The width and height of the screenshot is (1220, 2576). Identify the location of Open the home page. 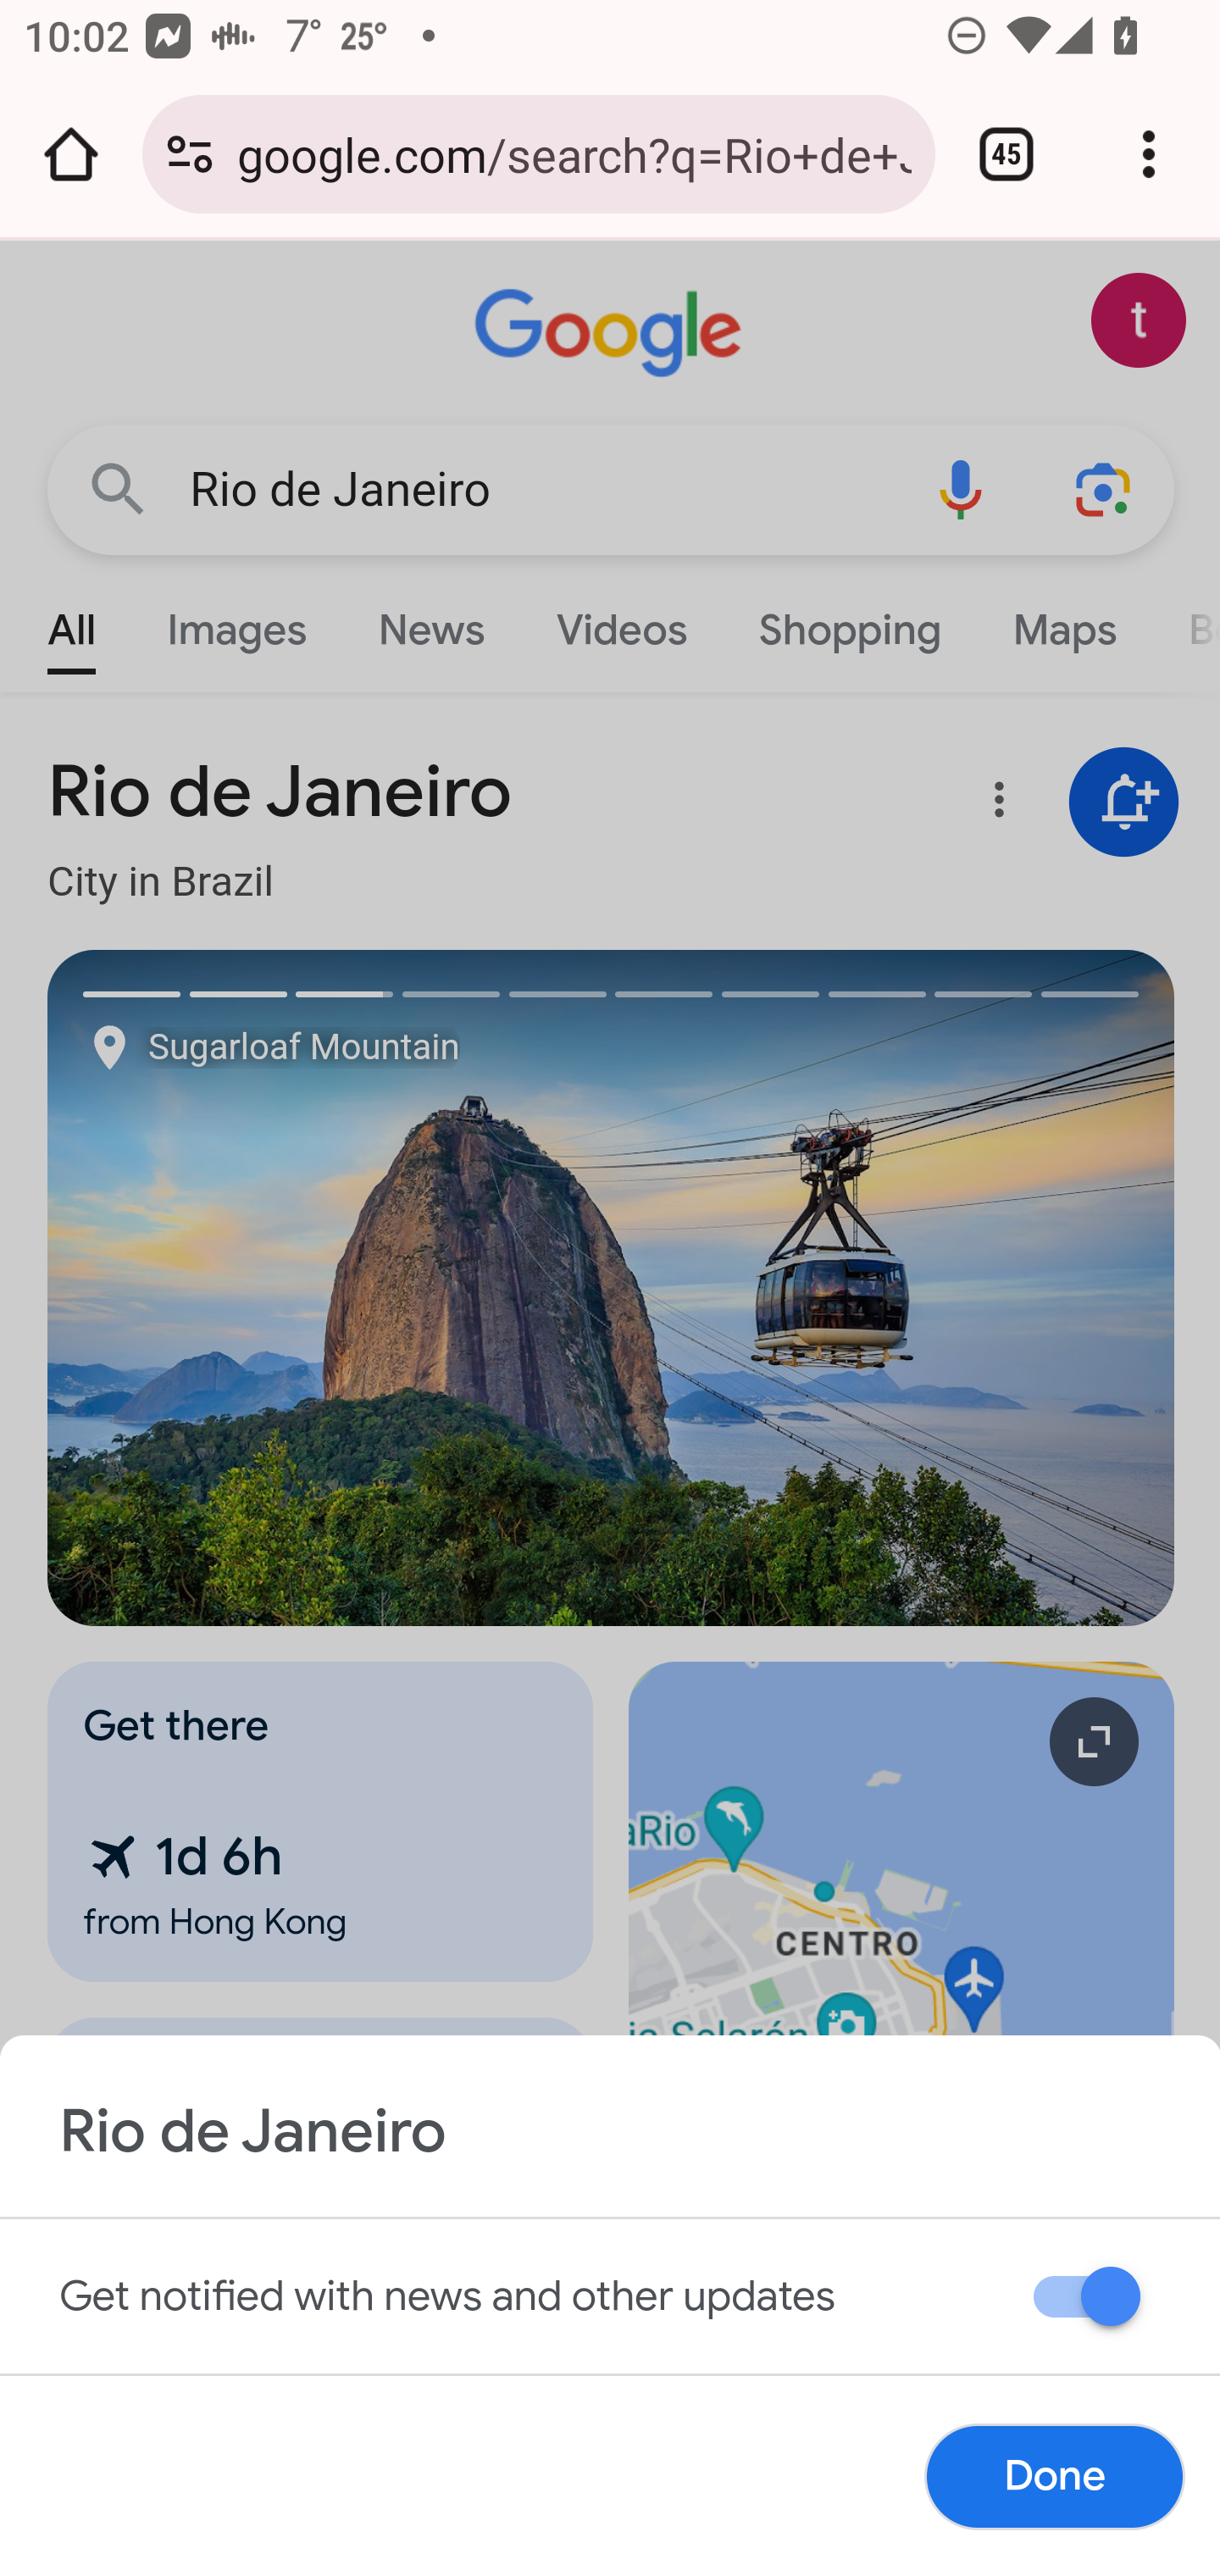
(71, 154).